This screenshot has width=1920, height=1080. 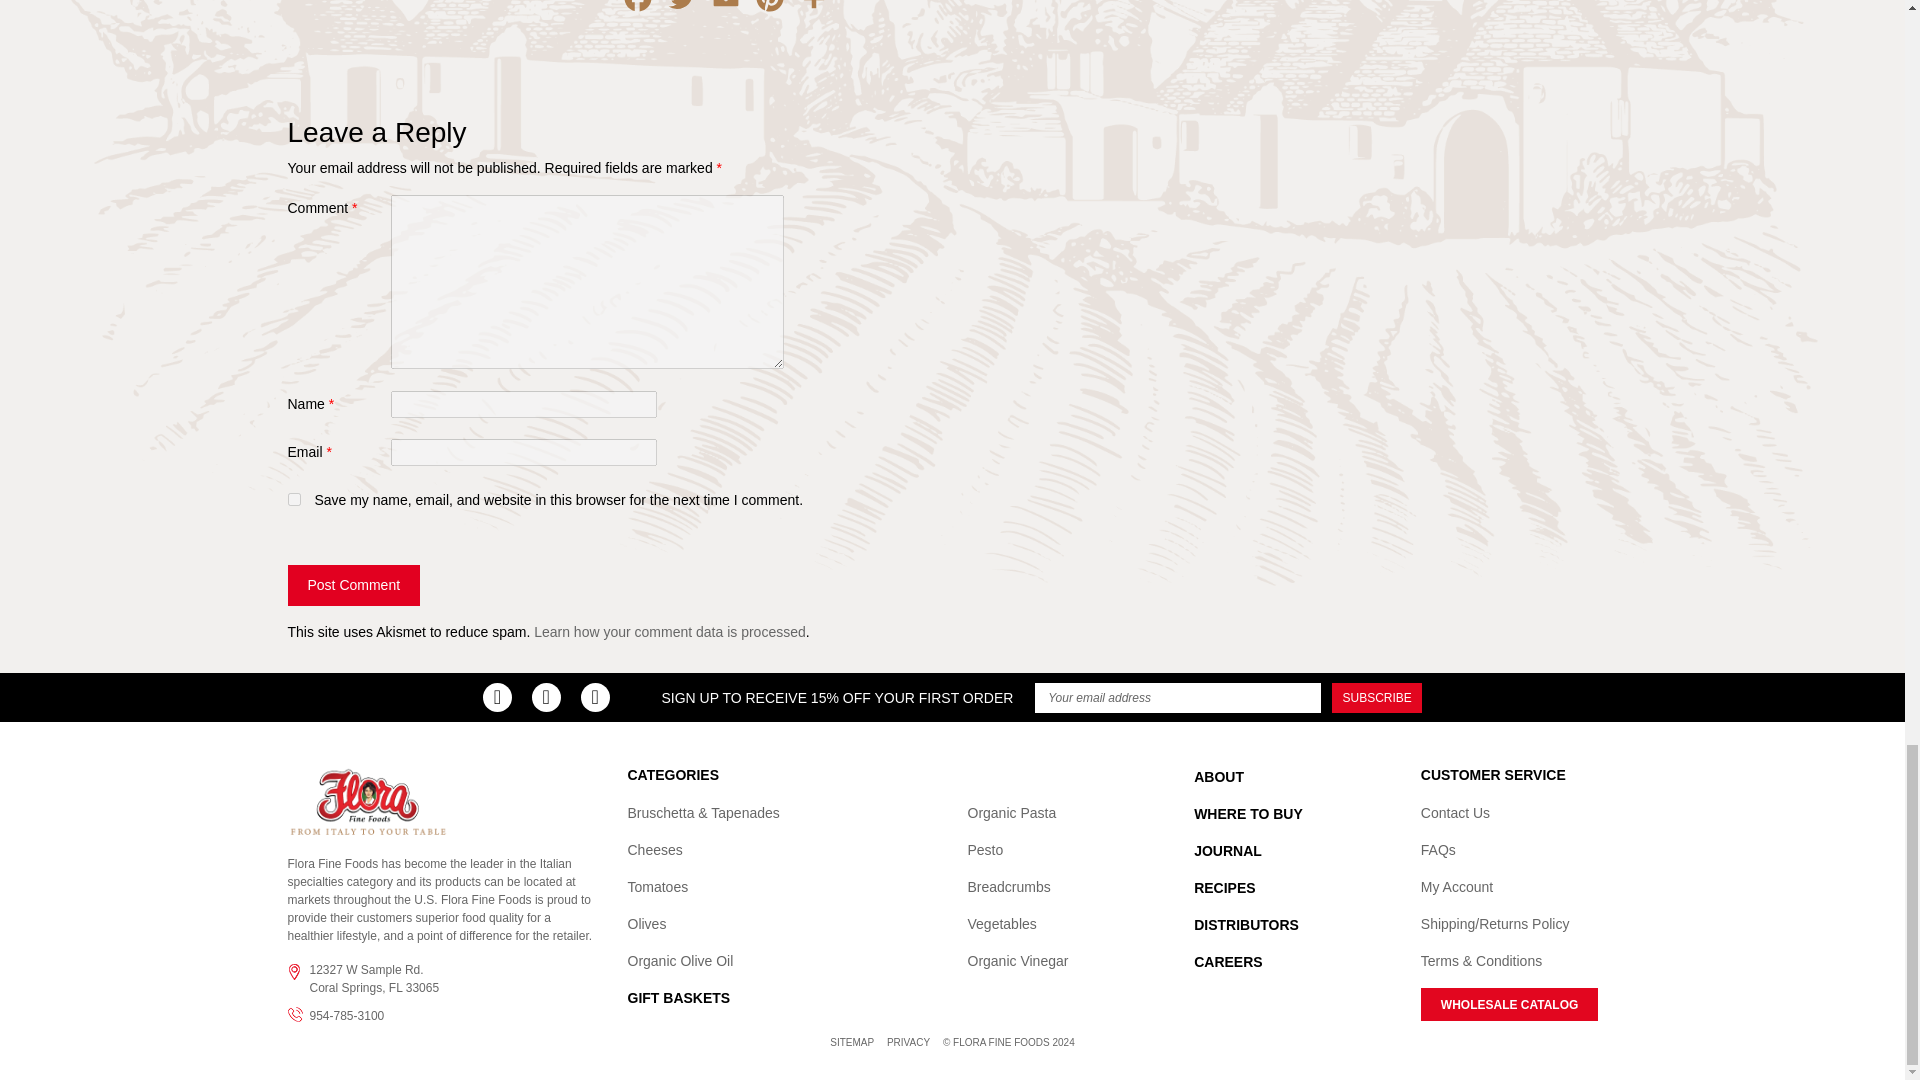 I want to click on Post Comment, so click(x=354, y=584).